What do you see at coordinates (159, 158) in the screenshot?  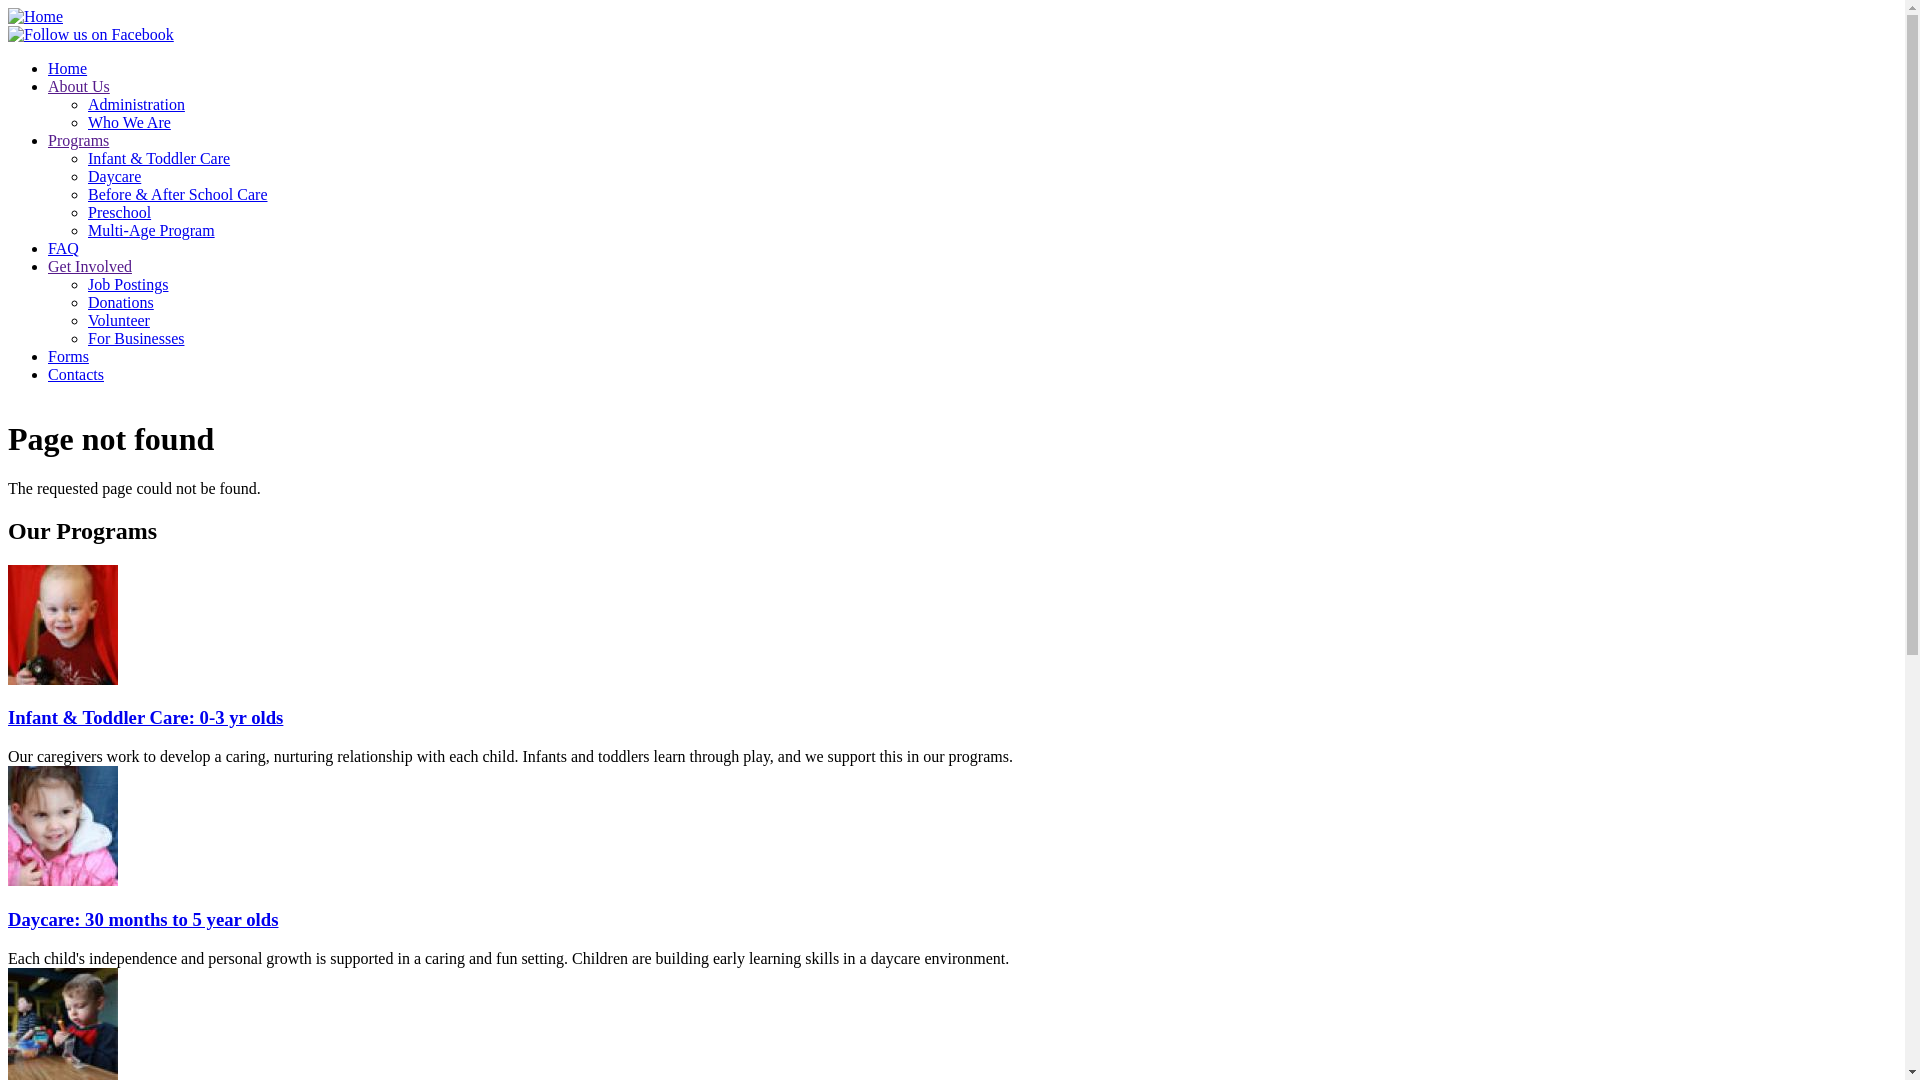 I see `Infant & Toddler Care` at bounding box center [159, 158].